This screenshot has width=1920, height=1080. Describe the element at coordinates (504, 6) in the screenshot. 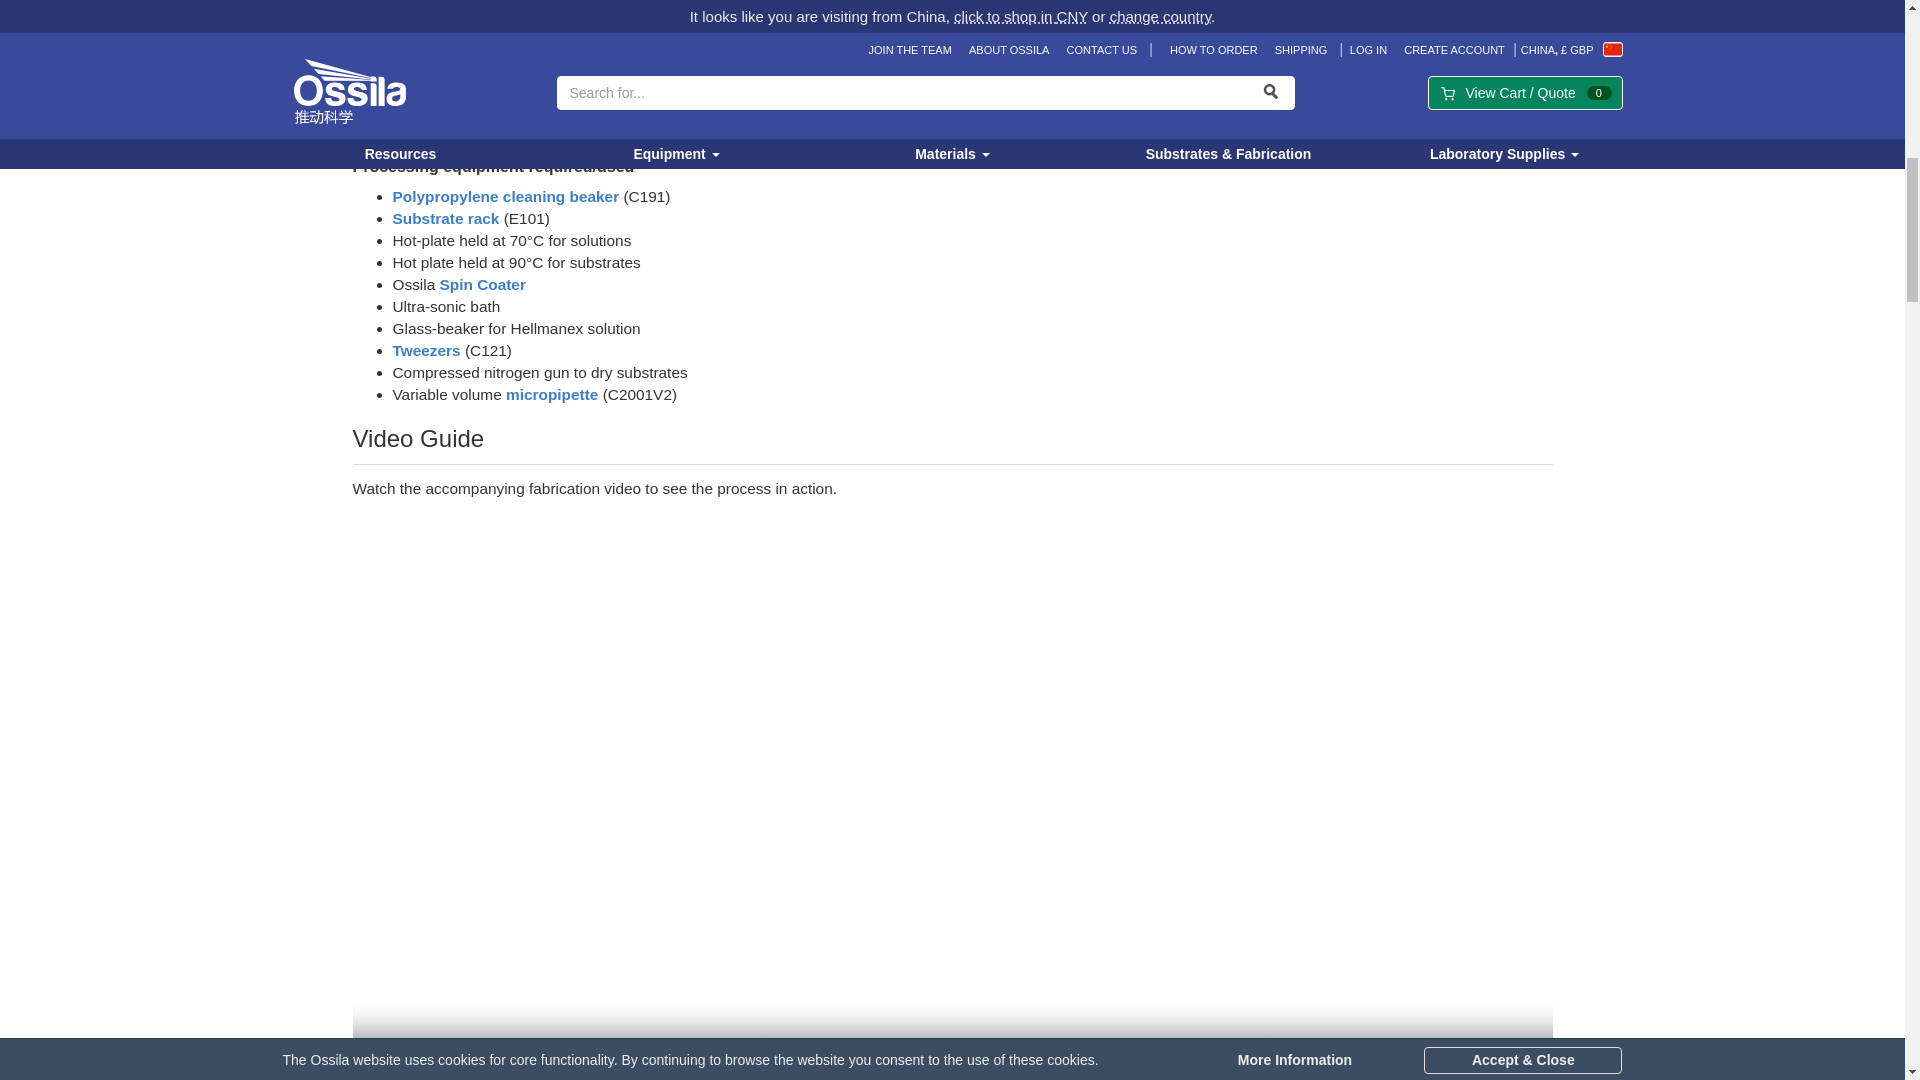

I see `Cleanroom swabs` at that location.